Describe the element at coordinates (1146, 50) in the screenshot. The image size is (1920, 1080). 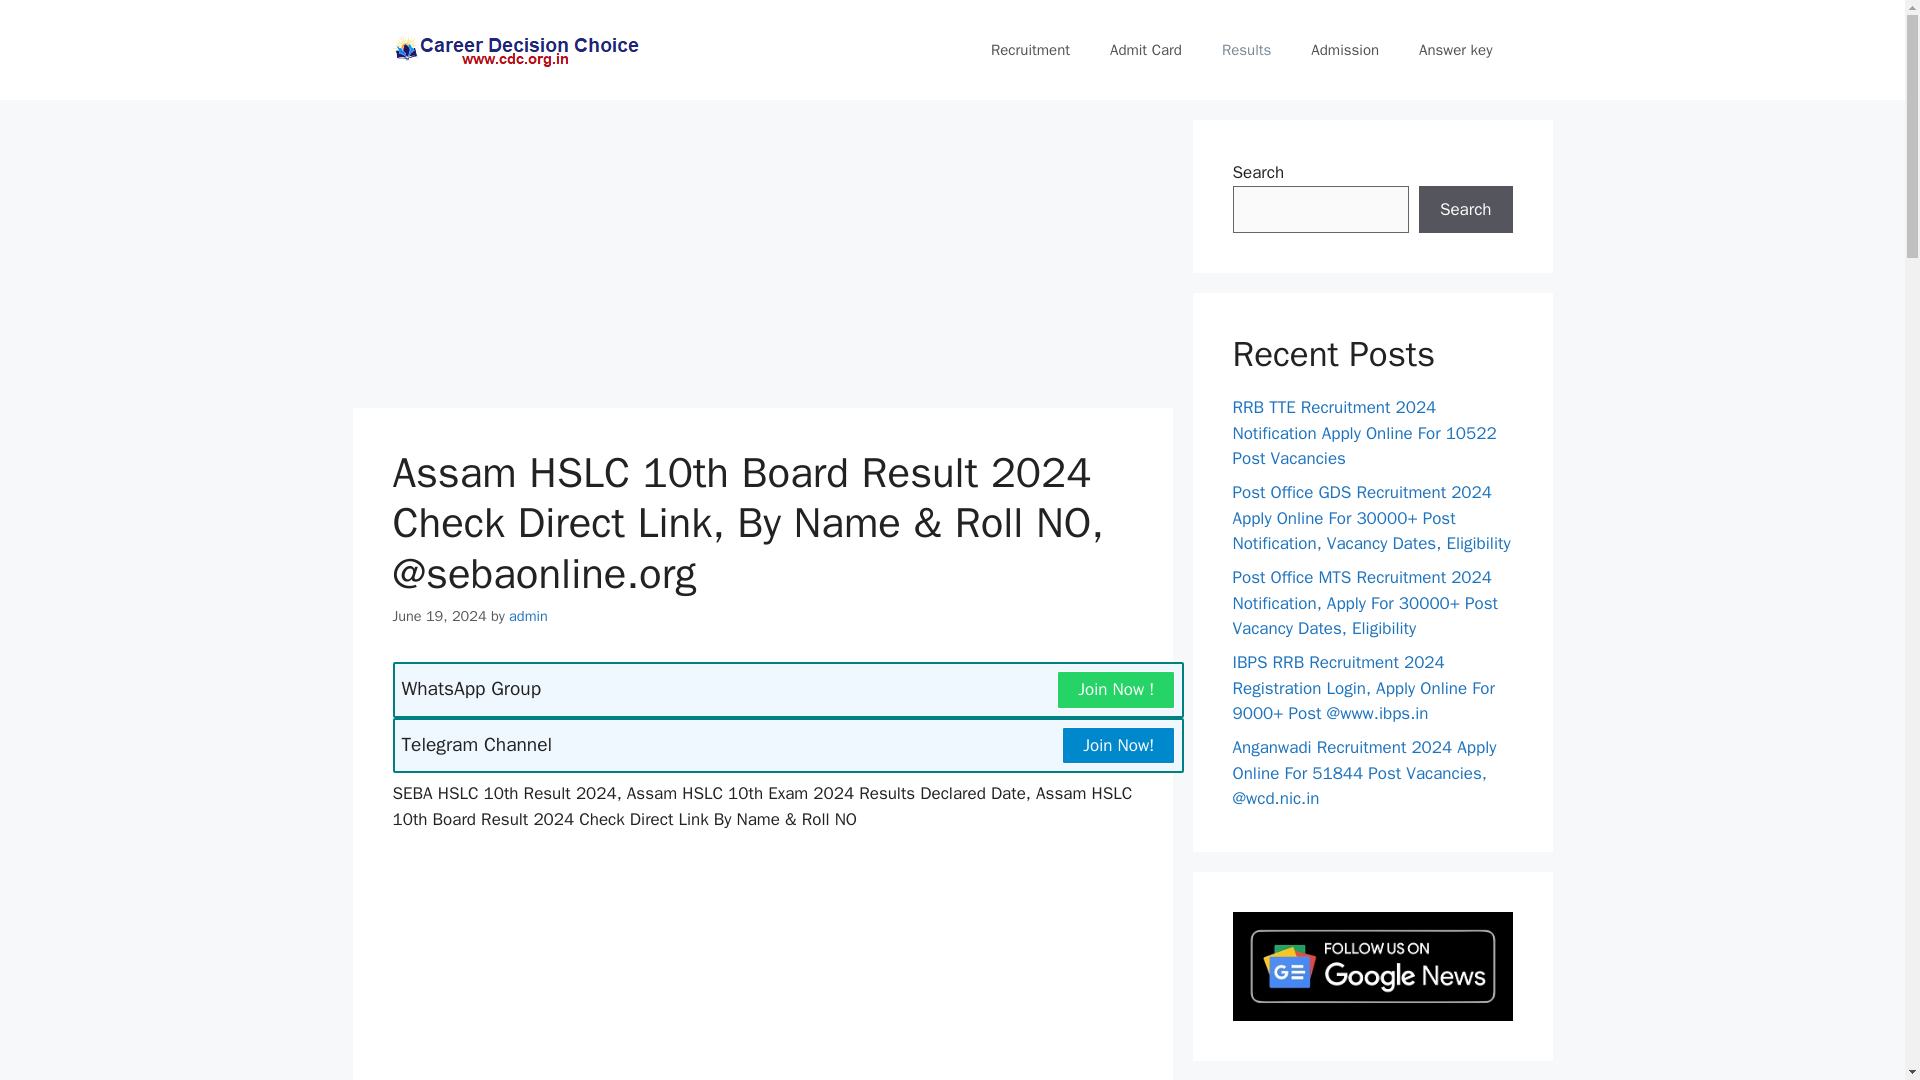
I see `Admit Card` at that location.